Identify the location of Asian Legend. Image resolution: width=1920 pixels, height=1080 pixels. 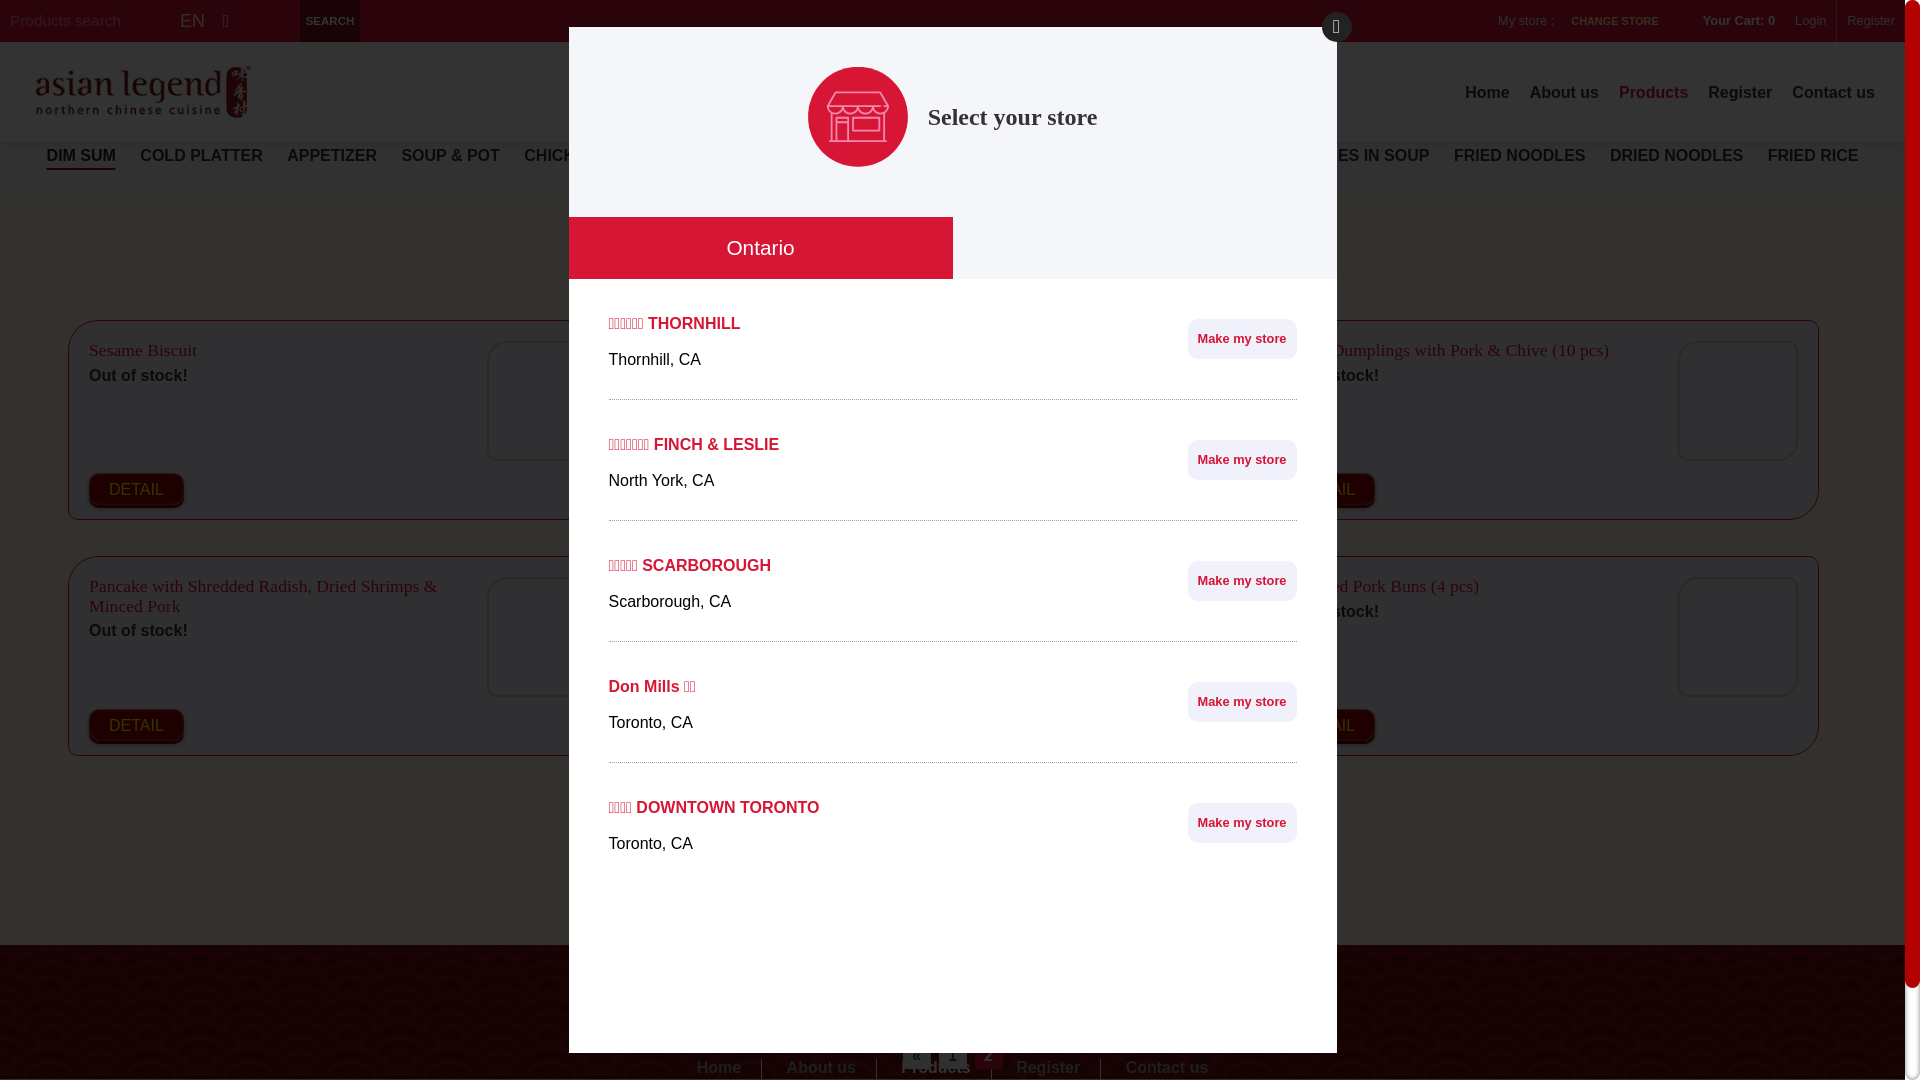
(142, 92).